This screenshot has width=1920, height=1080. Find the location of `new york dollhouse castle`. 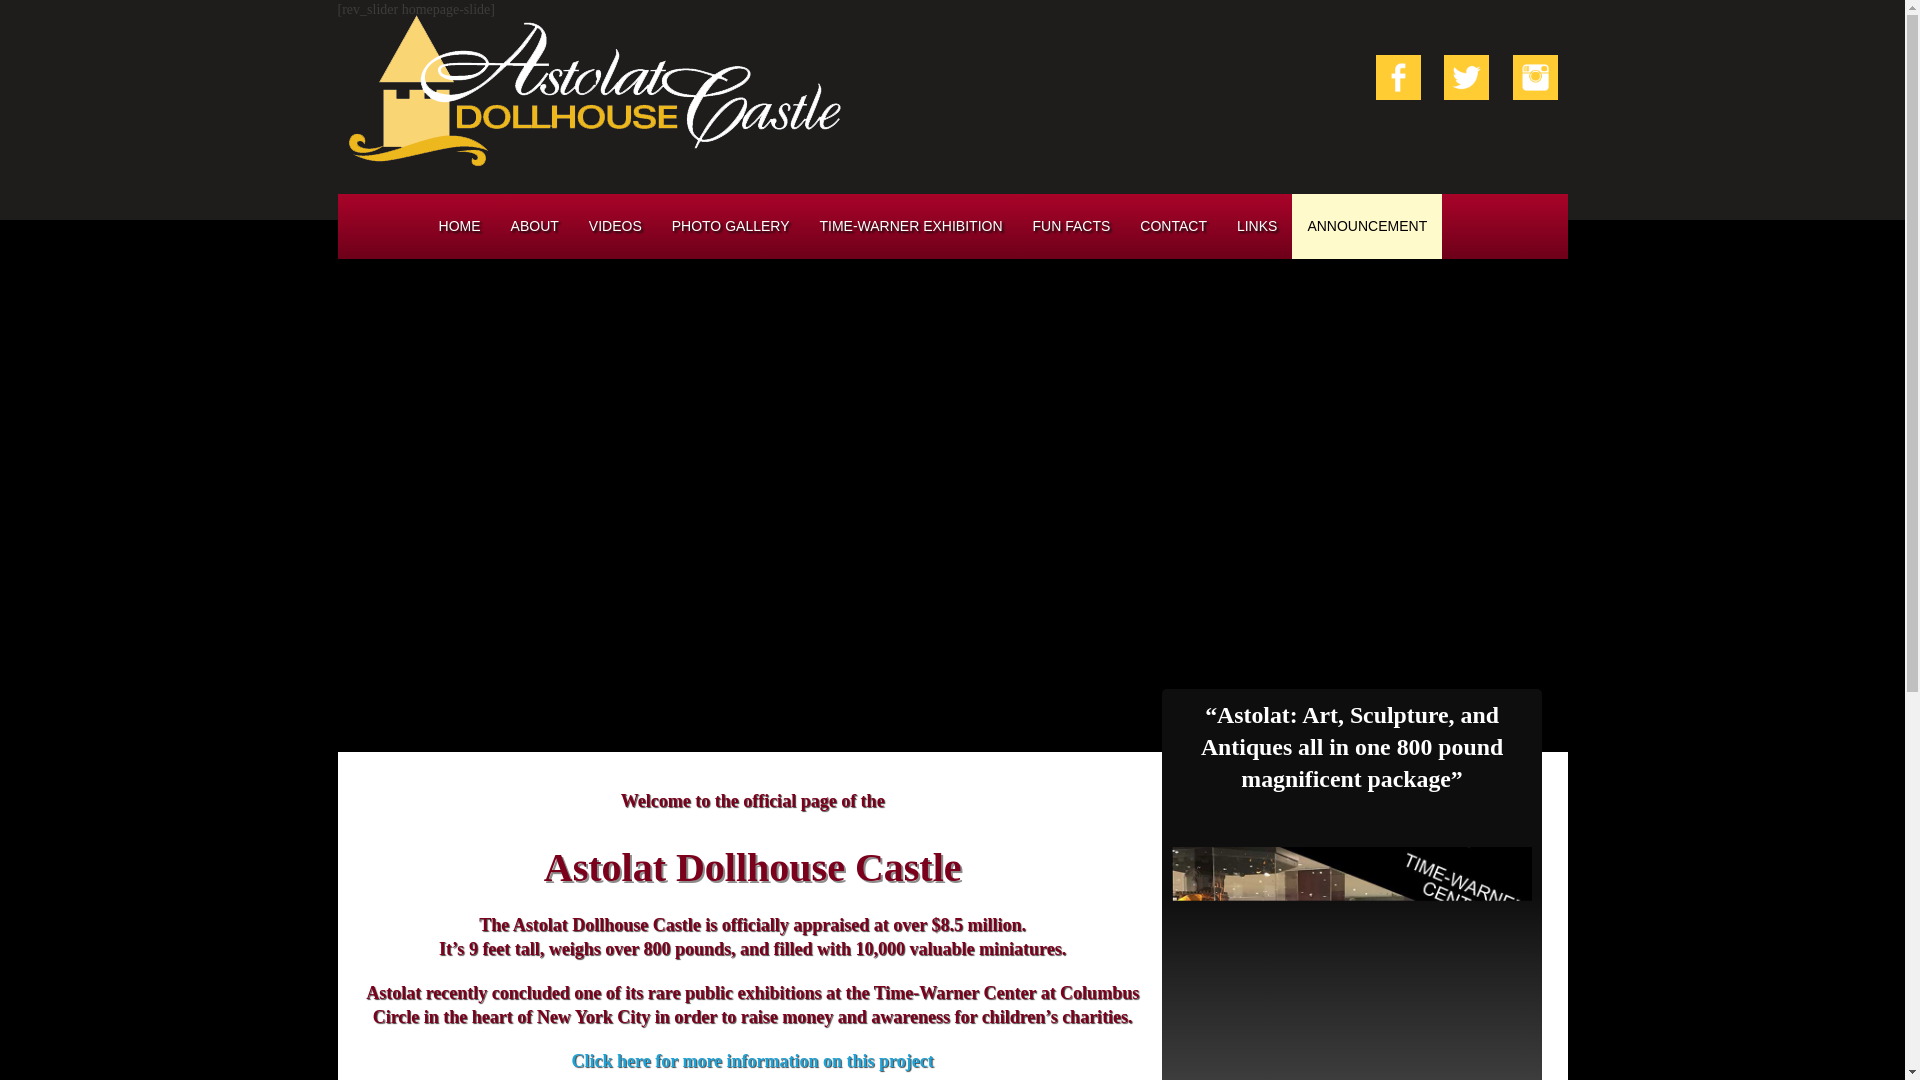

new york dollhouse castle is located at coordinates (1466, 78).